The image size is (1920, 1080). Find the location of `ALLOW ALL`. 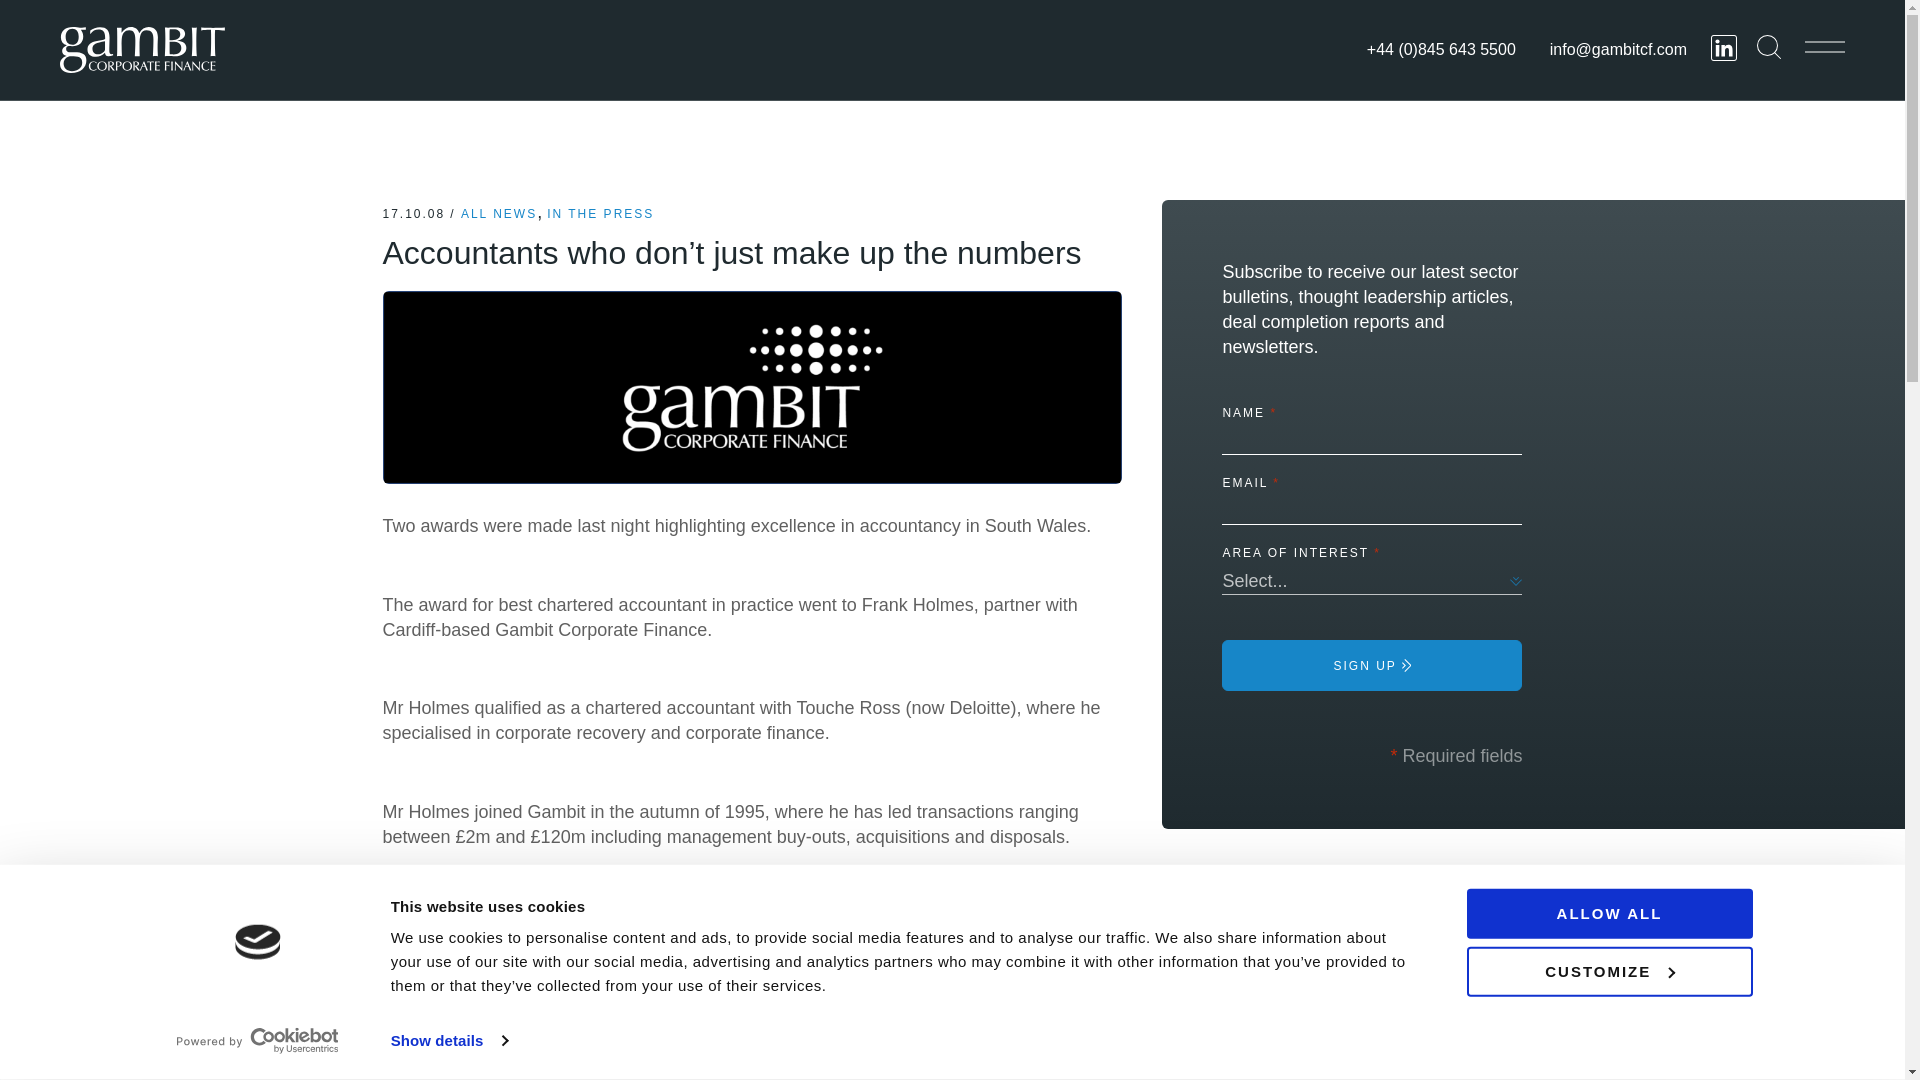

ALLOW ALL is located at coordinates (1608, 913).